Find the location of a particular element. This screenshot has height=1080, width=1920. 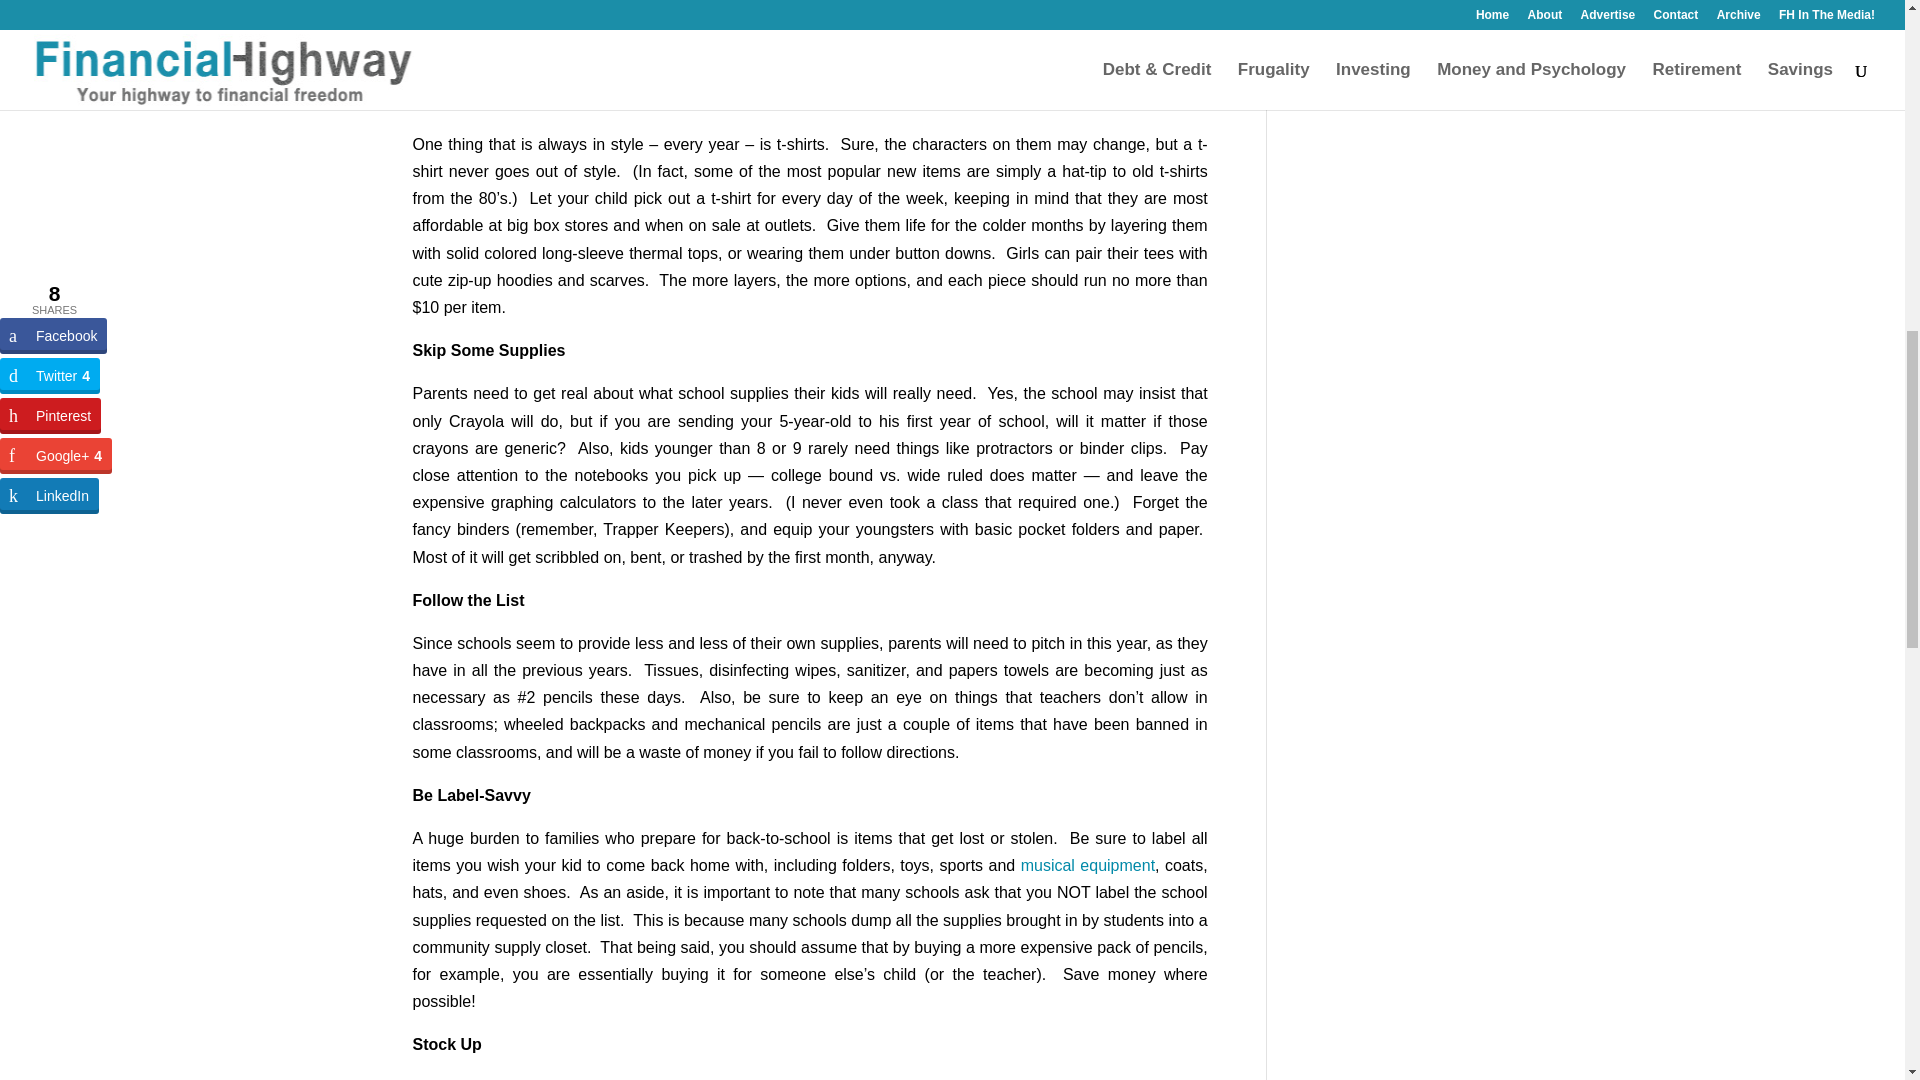

Portland Haul 2 is located at coordinates (810, 19).